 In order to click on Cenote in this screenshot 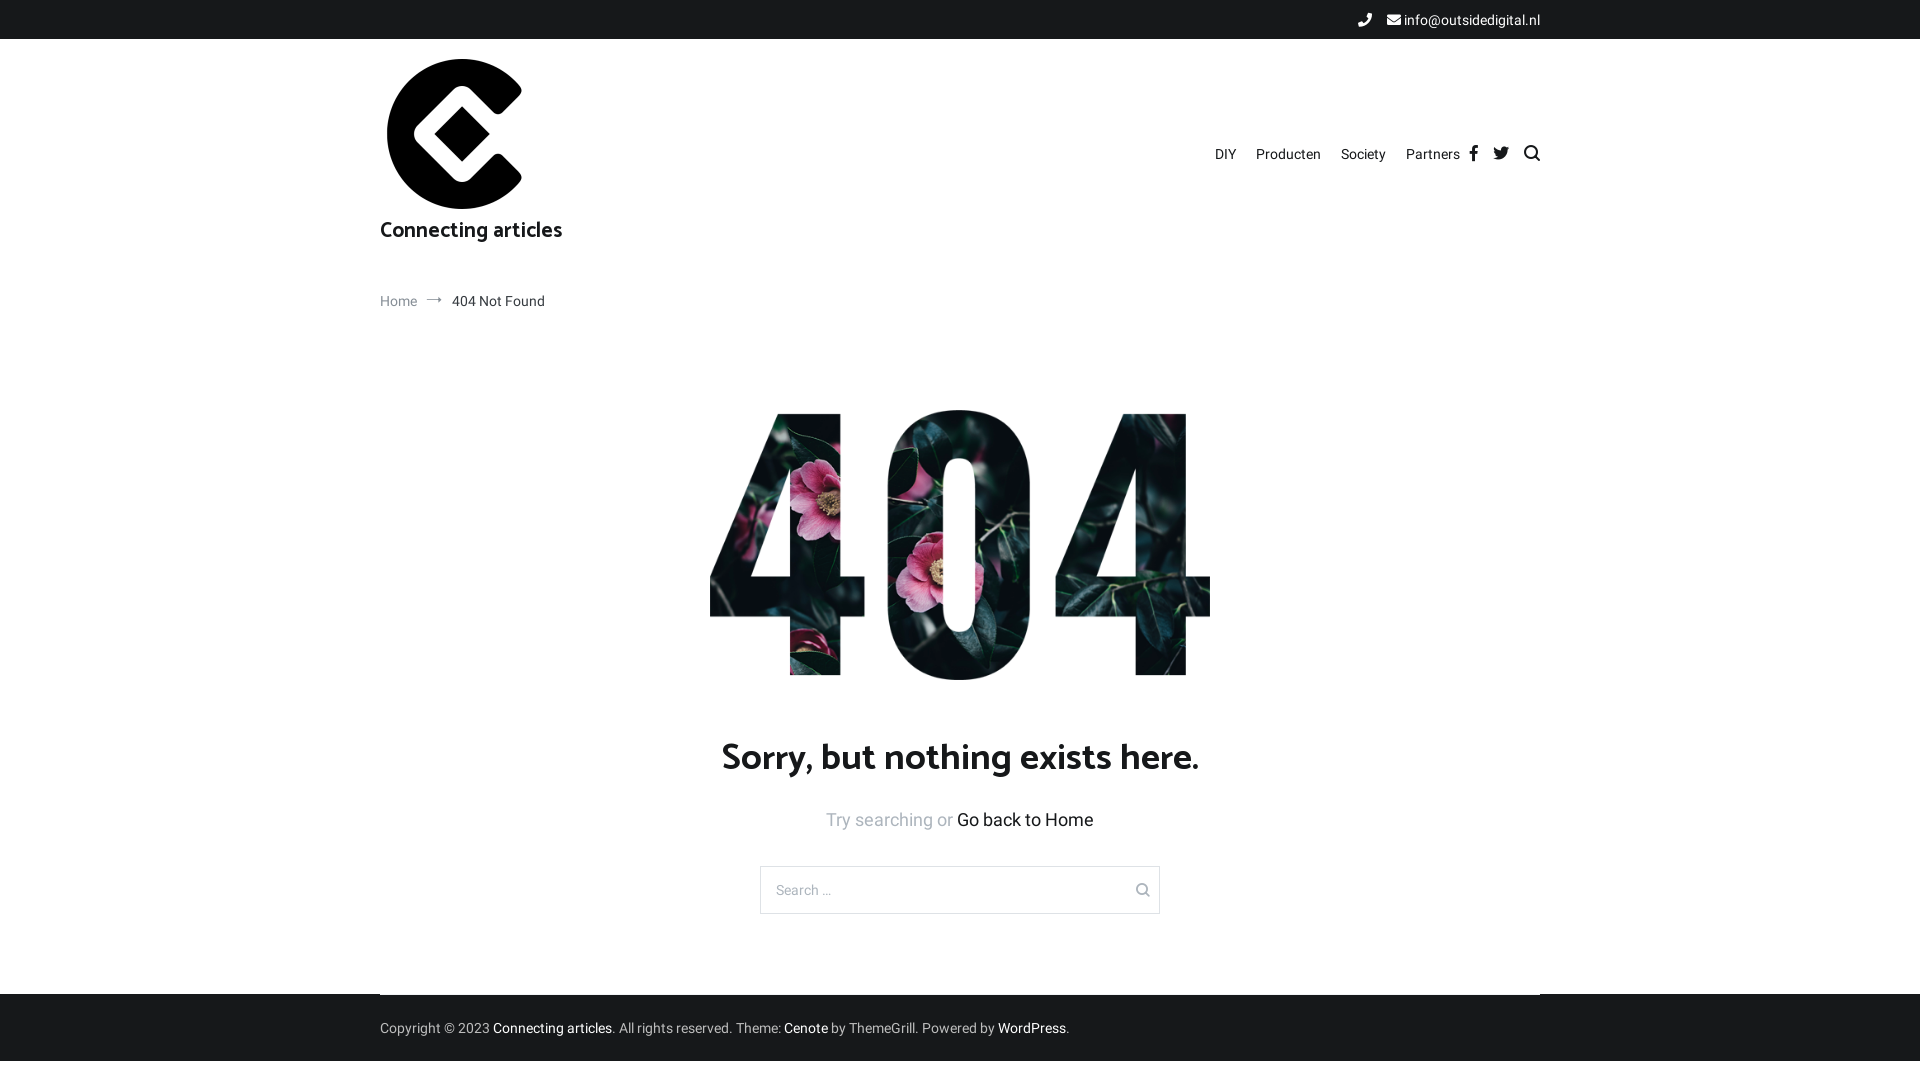, I will do `click(806, 1028)`.